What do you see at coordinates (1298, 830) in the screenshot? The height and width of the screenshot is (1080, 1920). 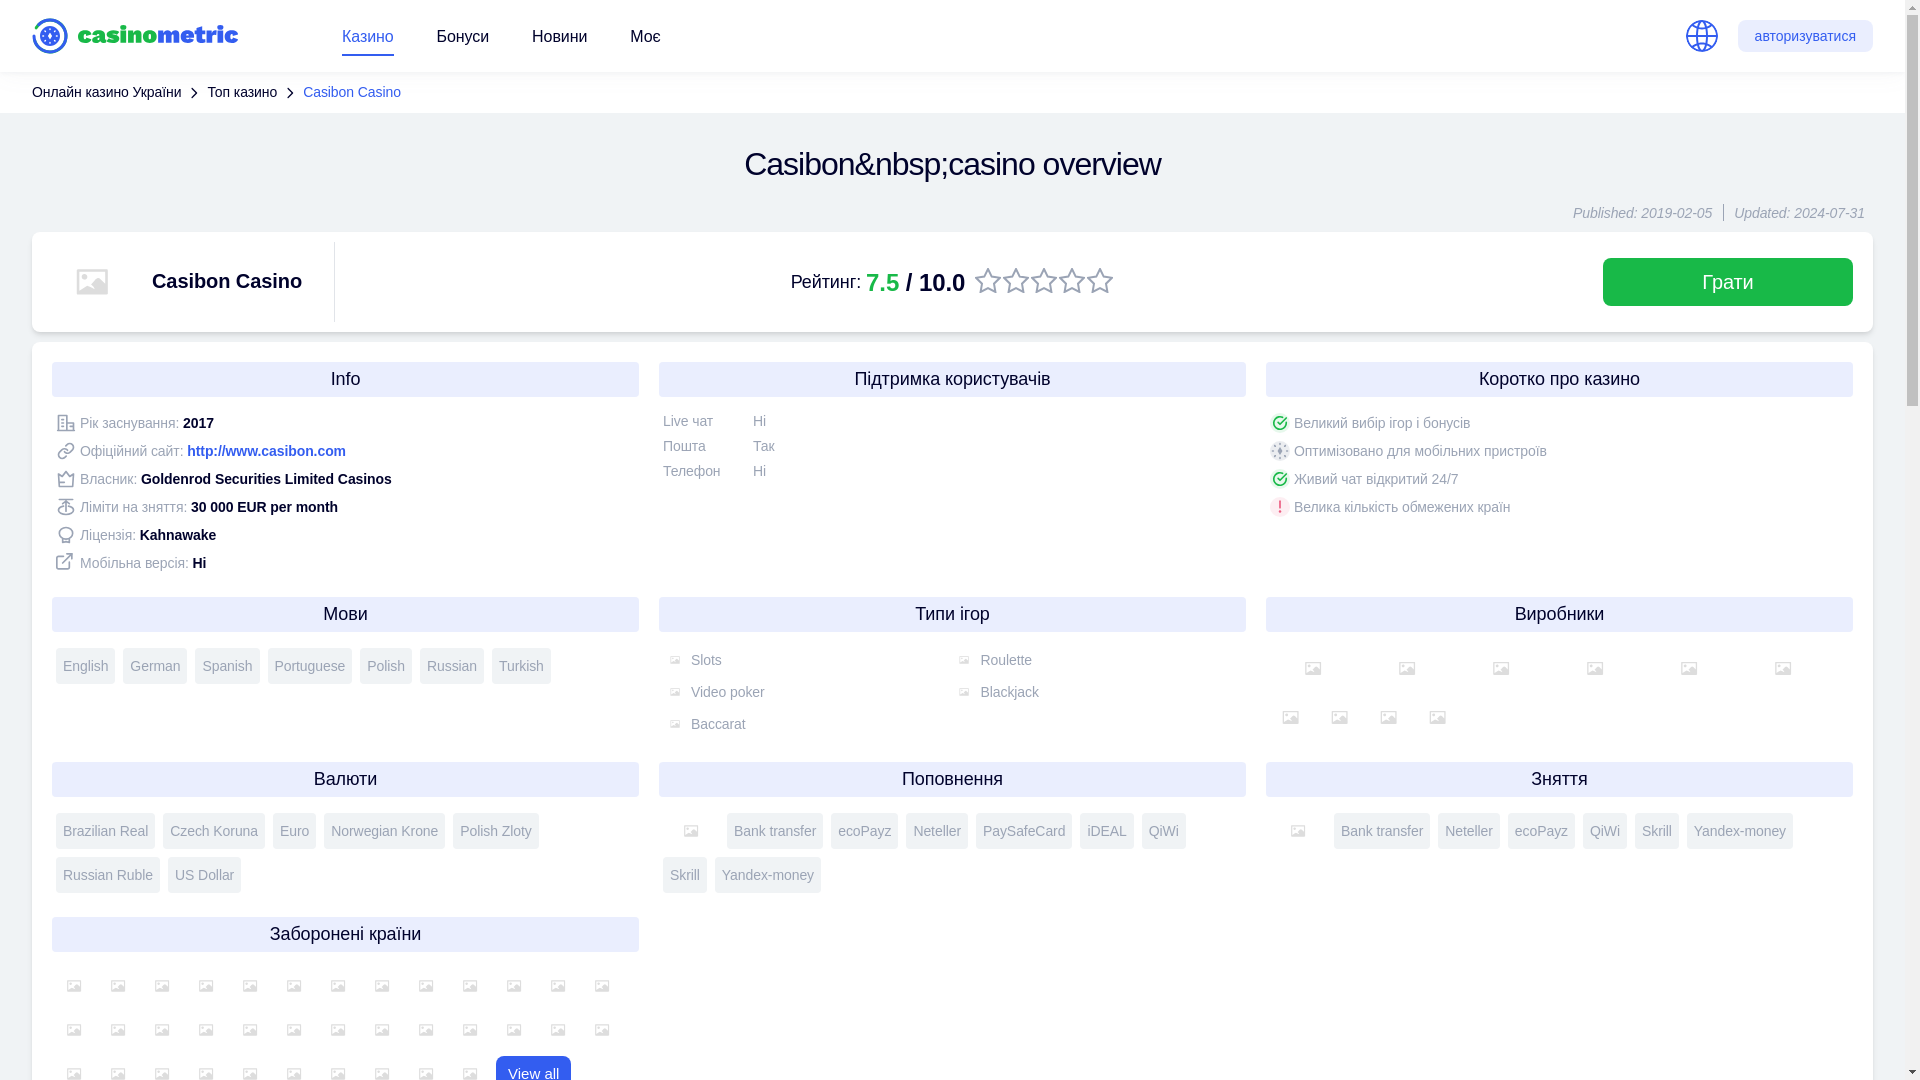 I see `Visa` at bounding box center [1298, 830].